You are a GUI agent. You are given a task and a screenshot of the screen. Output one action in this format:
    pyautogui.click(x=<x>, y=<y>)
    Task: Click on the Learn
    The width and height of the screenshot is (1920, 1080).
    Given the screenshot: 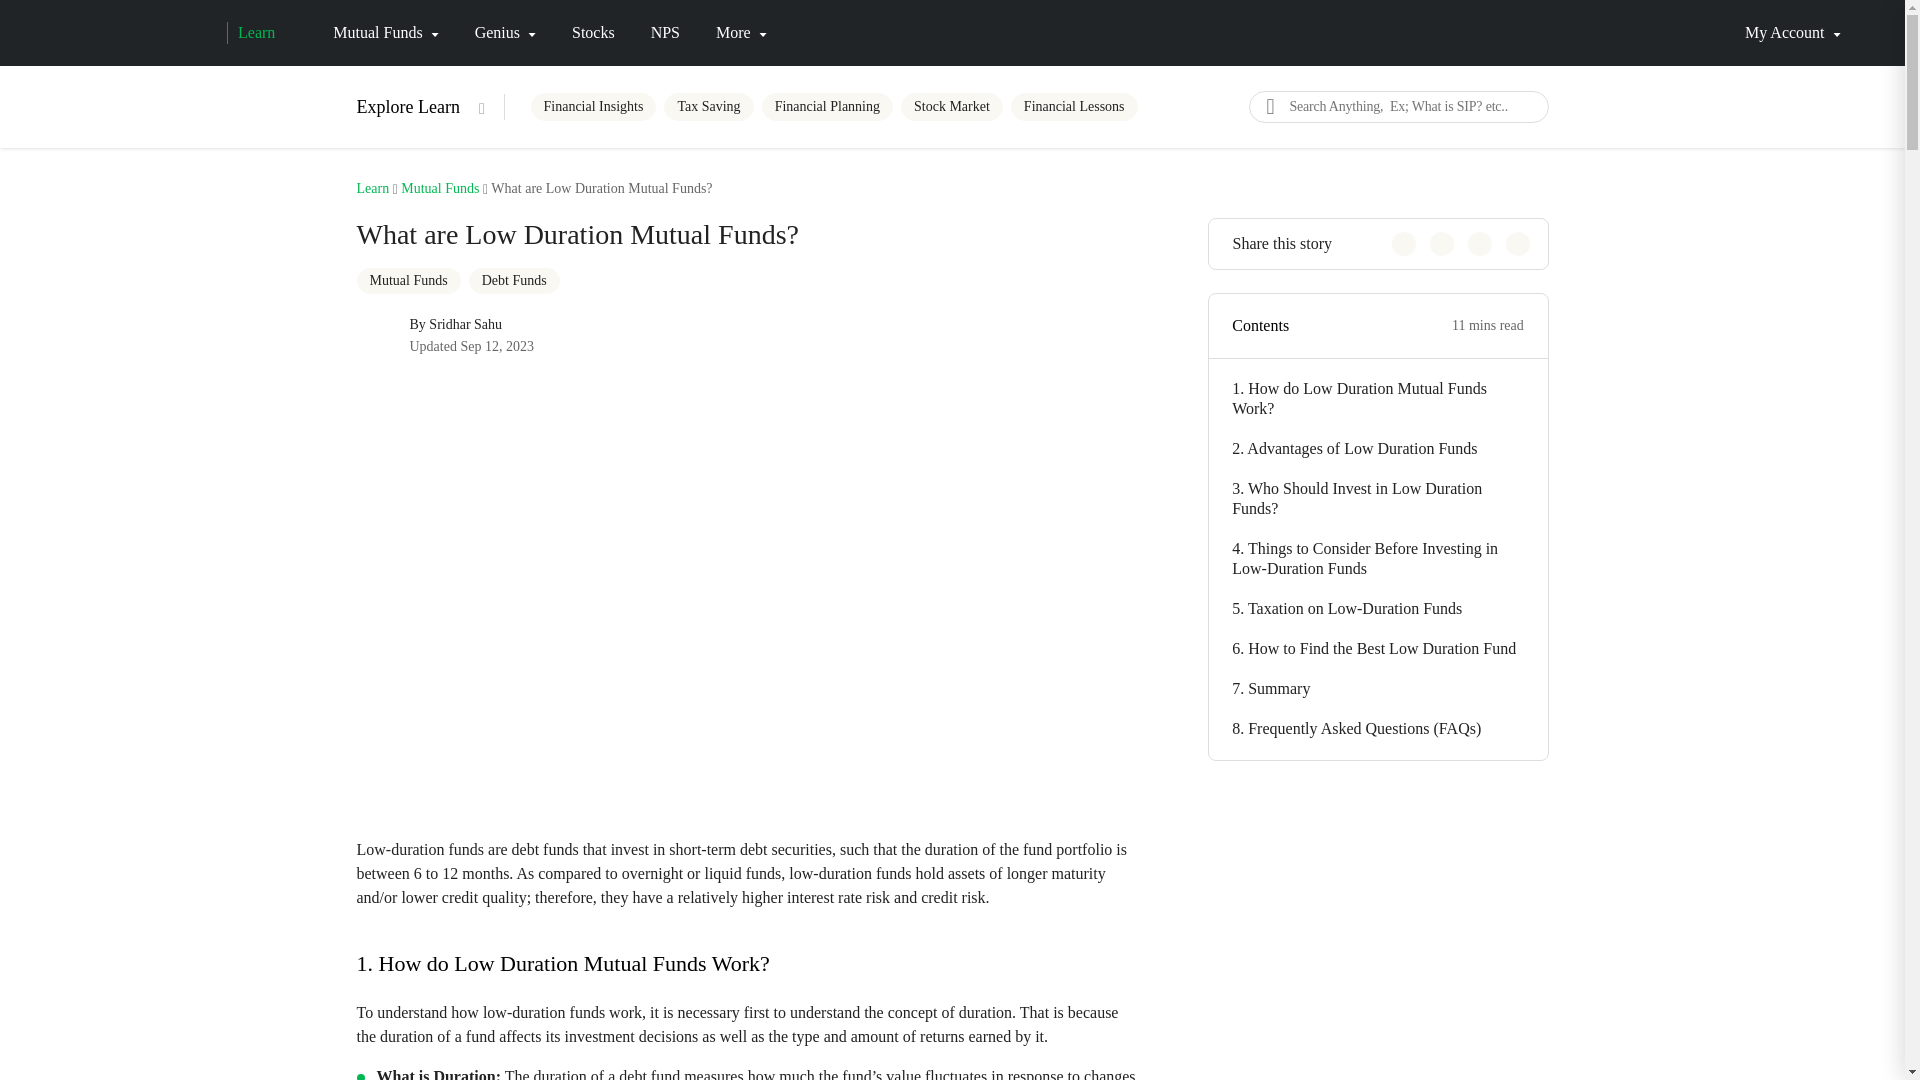 What is the action you would take?
    pyautogui.click(x=250, y=32)
    